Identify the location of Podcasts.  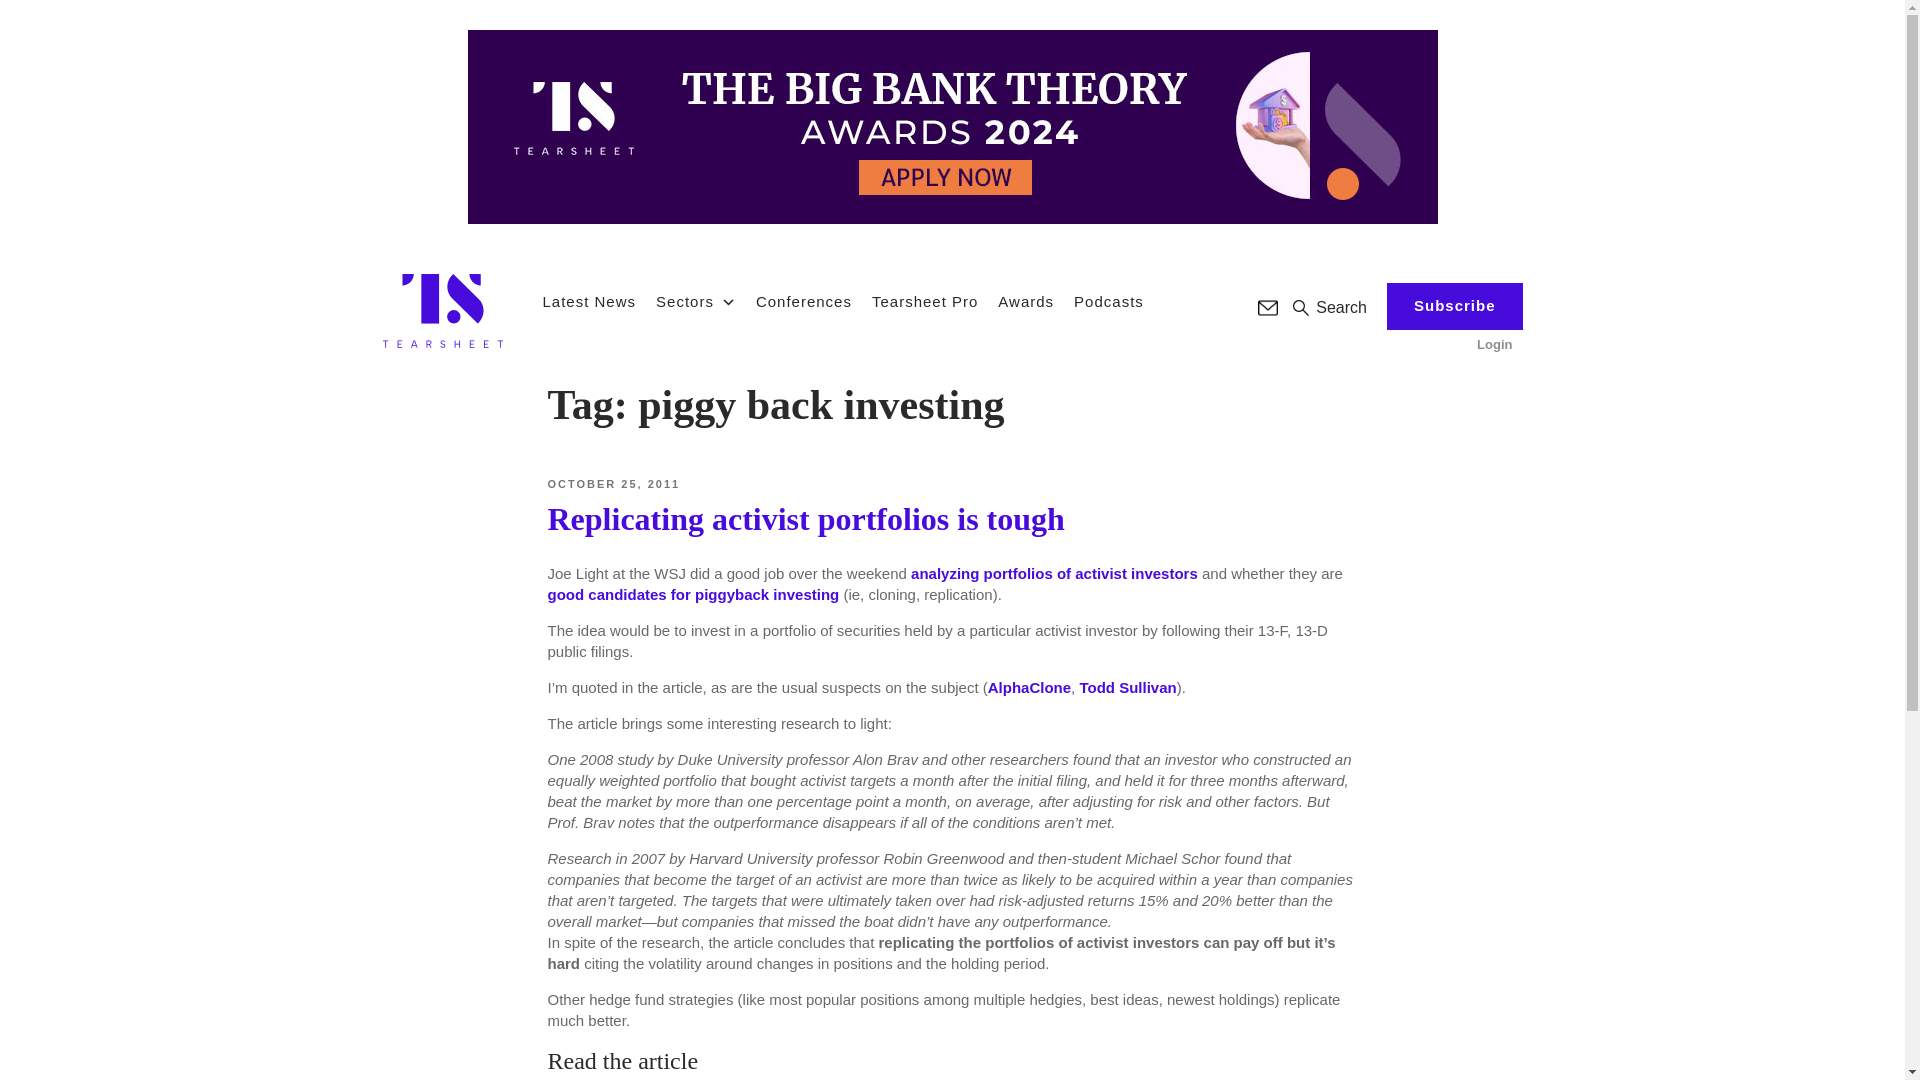
(1108, 302).